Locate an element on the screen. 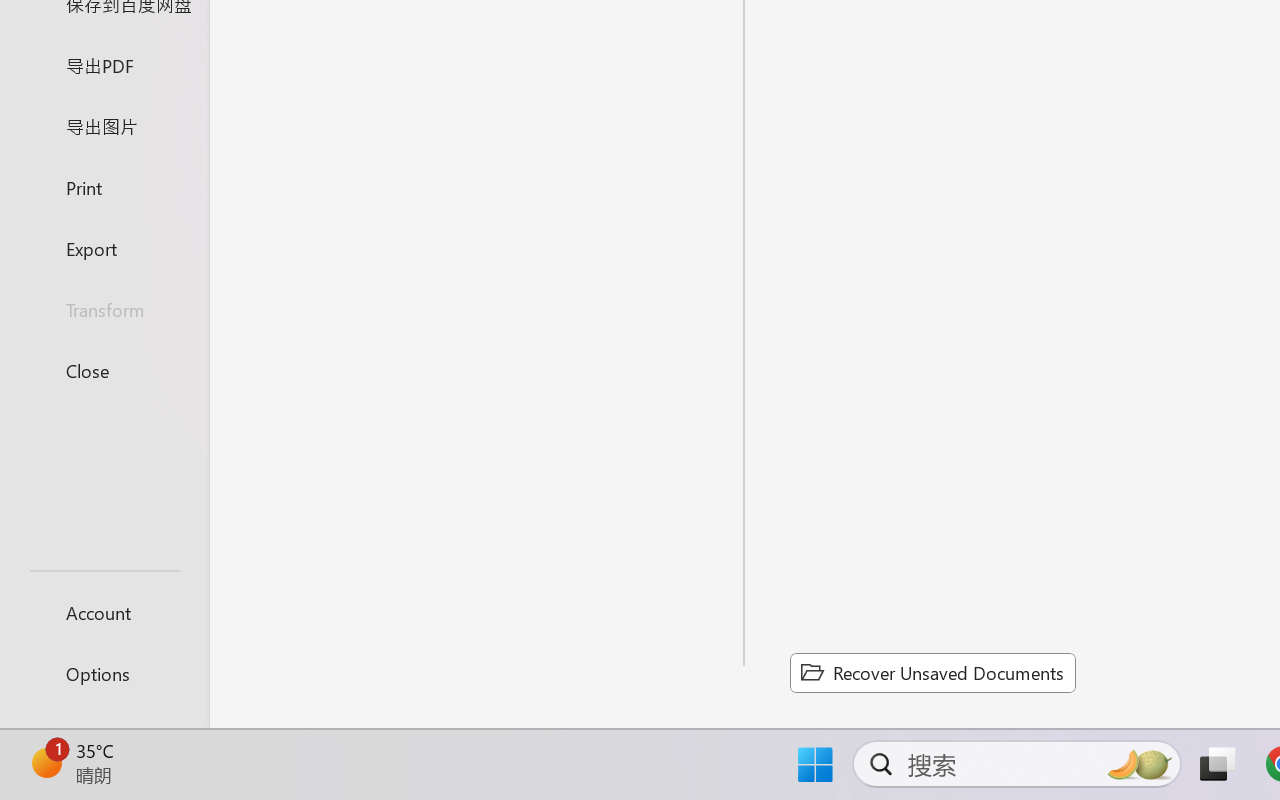  Export is located at coordinates (104, 248).